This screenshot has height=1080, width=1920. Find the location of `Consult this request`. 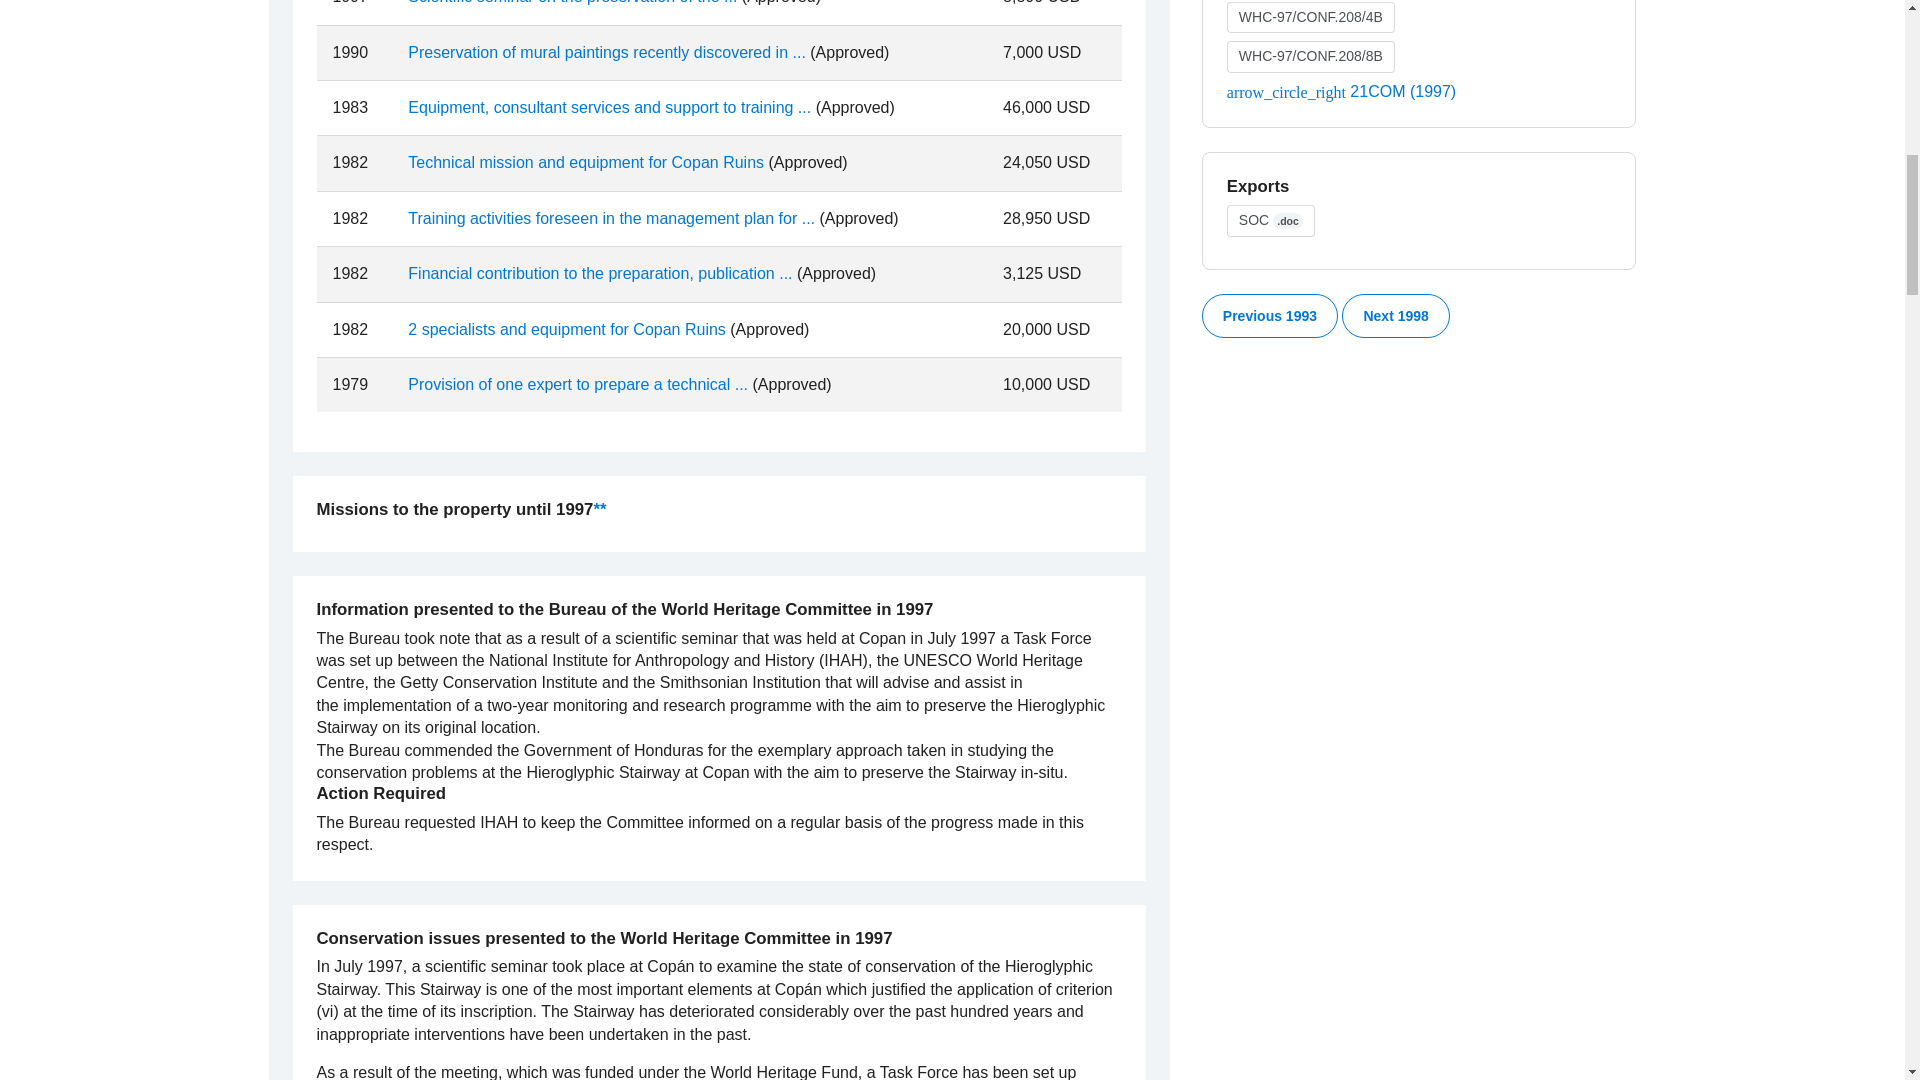

Consult this request is located at coordinates (586, 162).